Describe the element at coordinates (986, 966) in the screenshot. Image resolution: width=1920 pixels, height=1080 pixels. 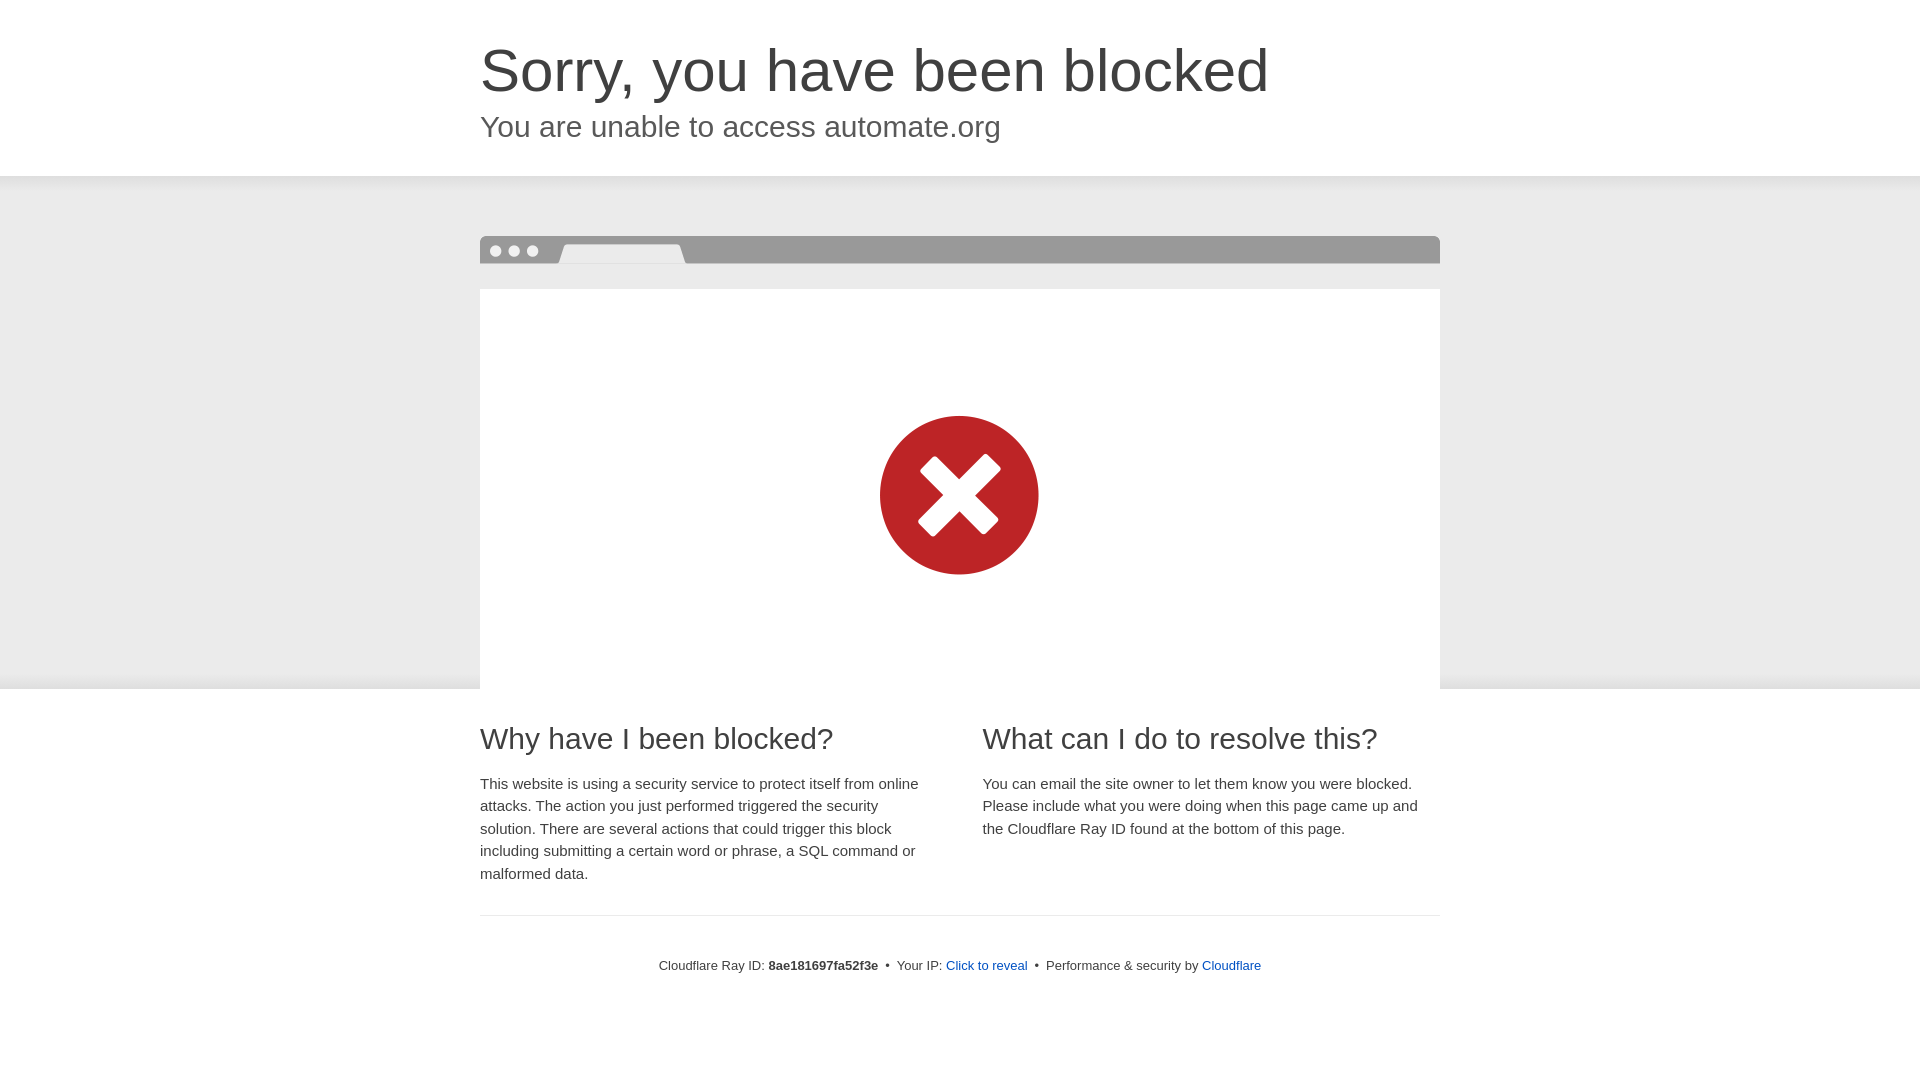
I see `Click to reveal` at that location.